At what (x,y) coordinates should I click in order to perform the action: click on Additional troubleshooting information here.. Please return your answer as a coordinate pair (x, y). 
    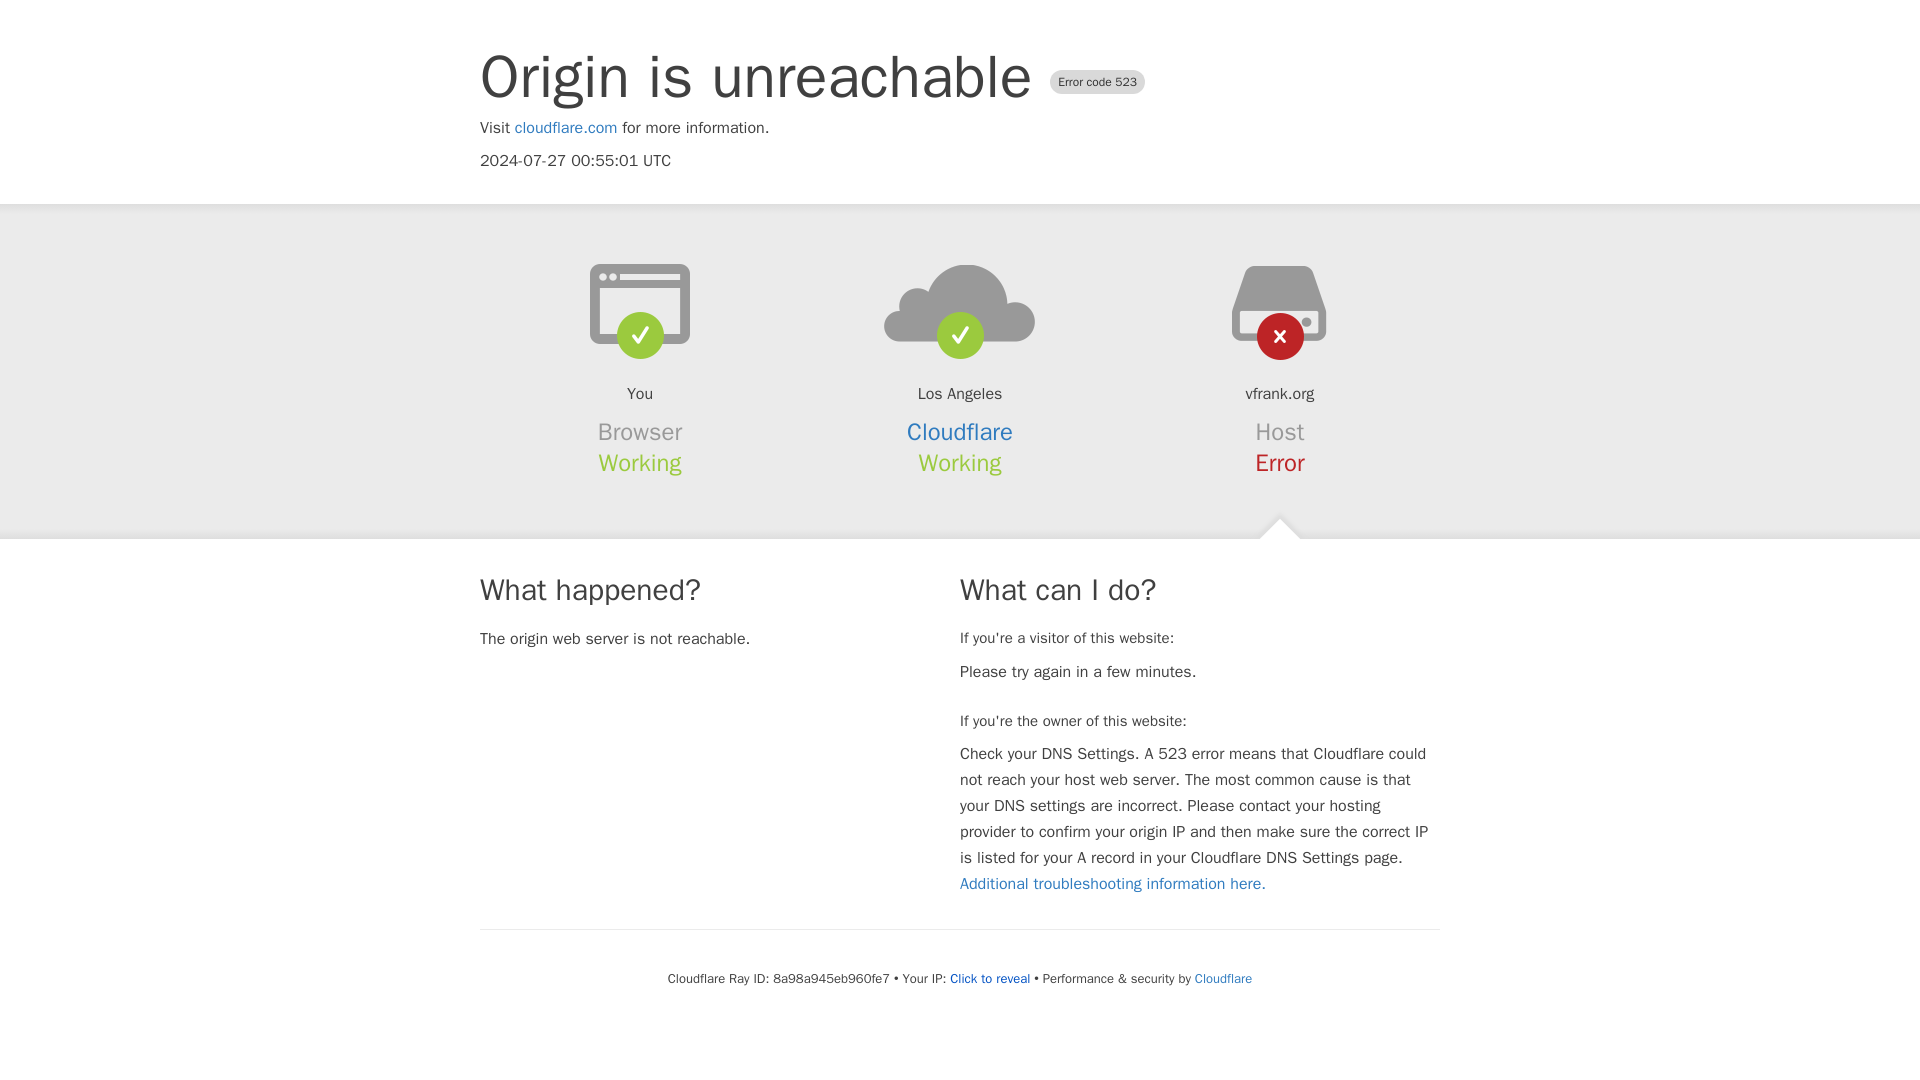
    Looking at the image, I should click on (1112, 884).